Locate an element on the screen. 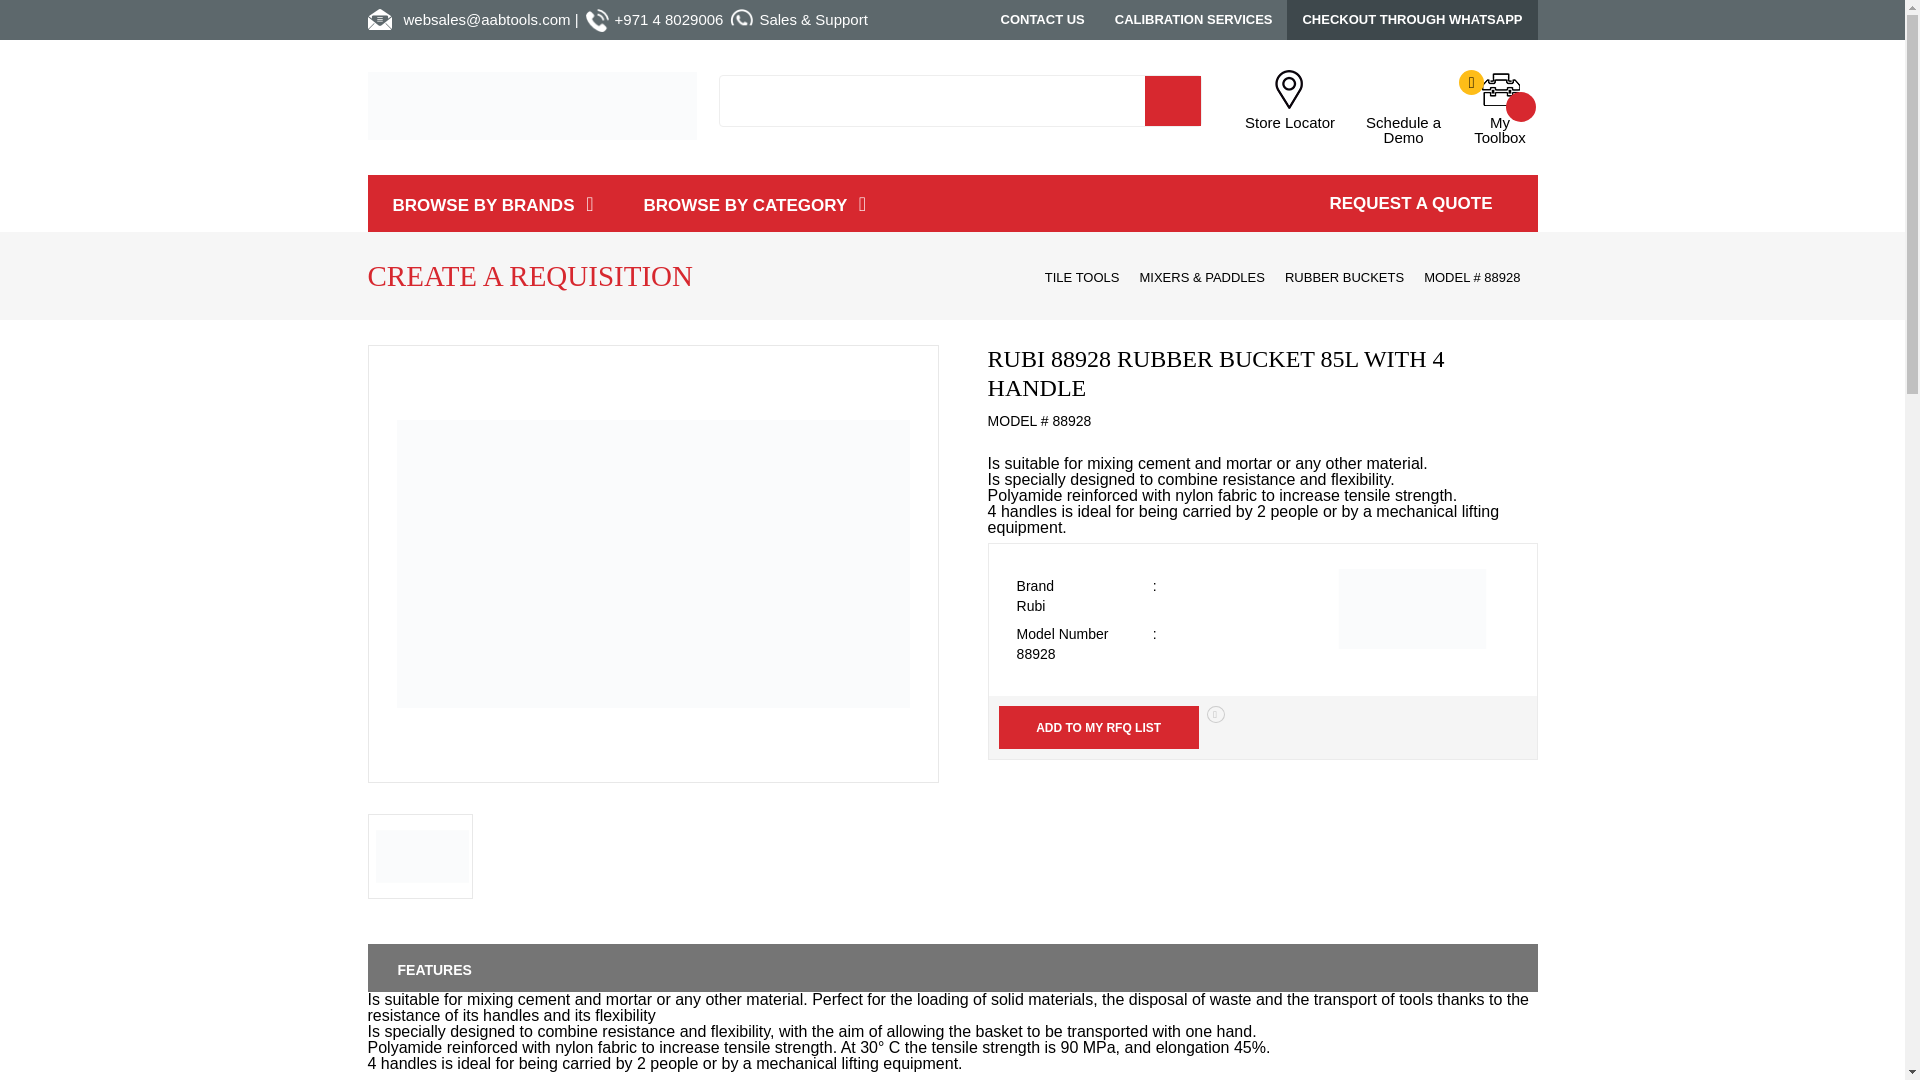  CALIBRATION SERVICES is located at coordinates (1194, 20).